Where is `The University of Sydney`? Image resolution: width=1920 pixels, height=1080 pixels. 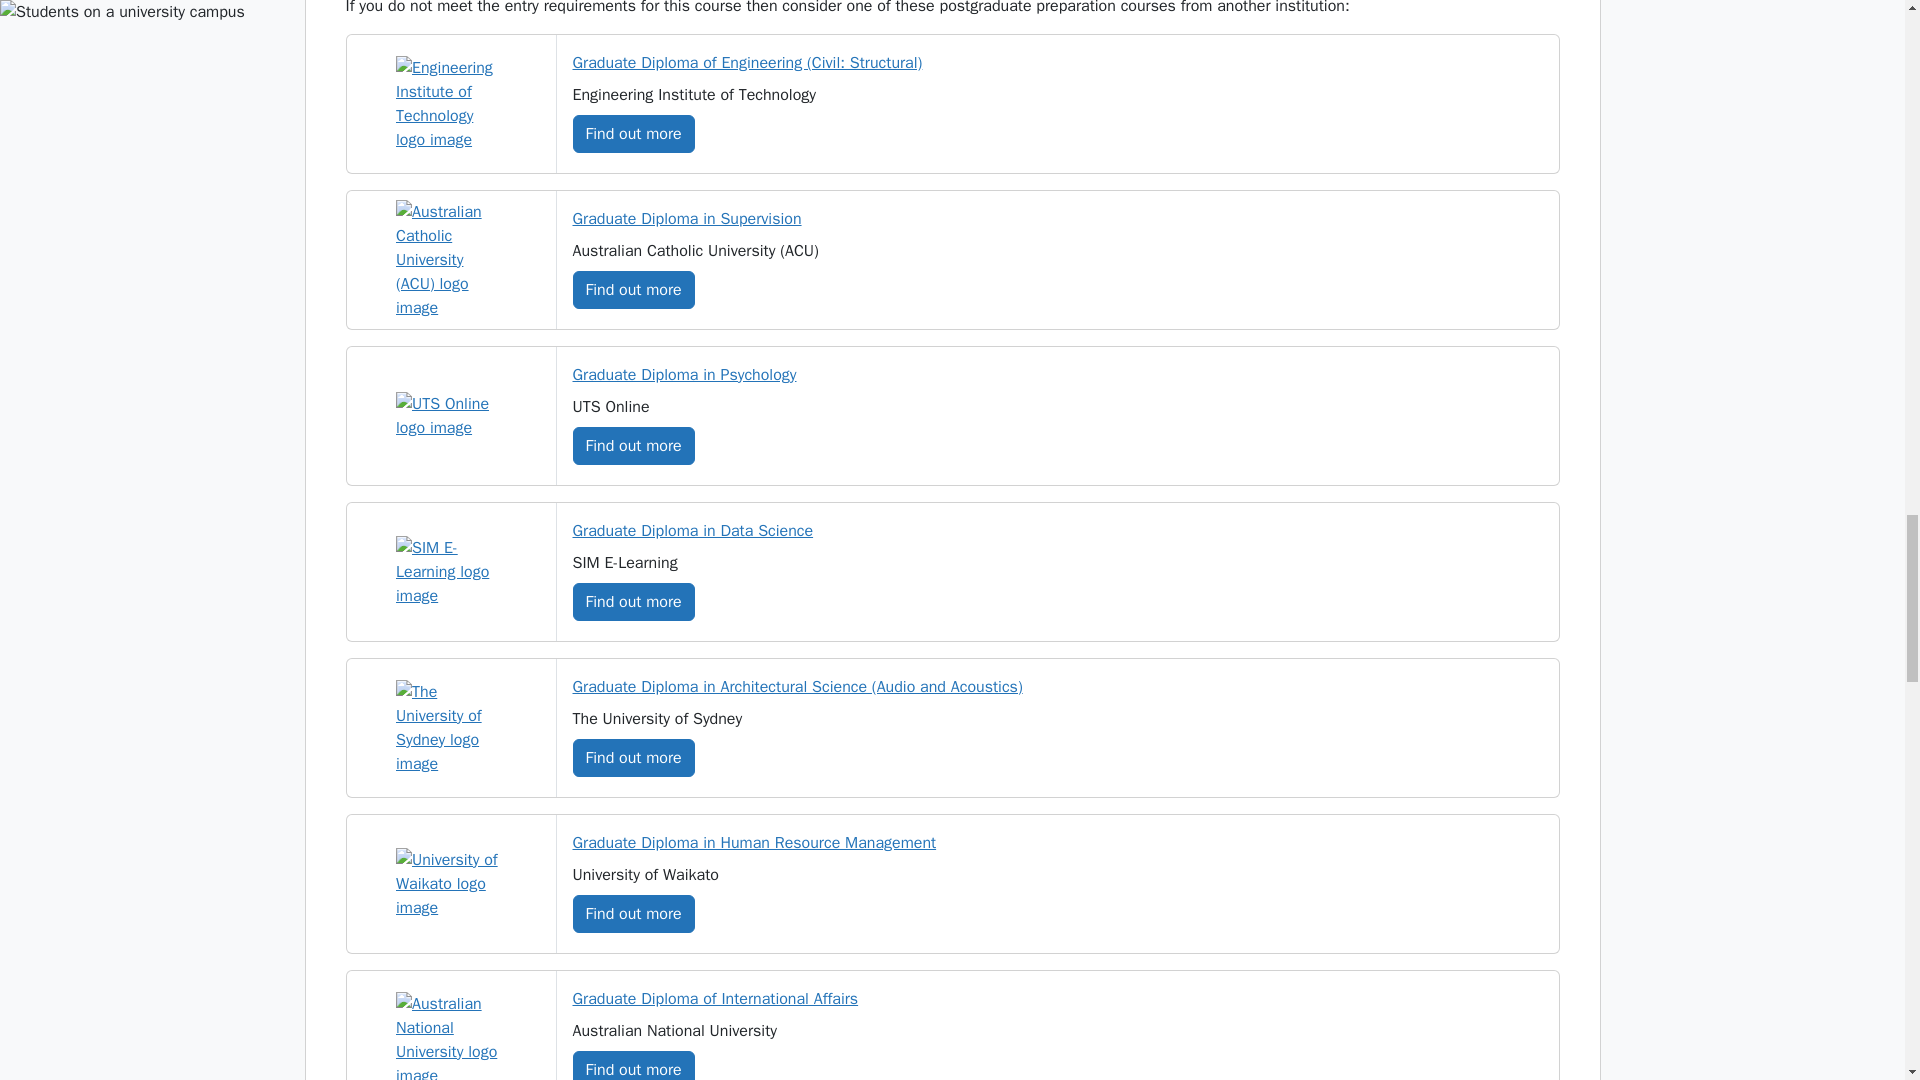 The University of Sydney is located at coordinates (450, 728).